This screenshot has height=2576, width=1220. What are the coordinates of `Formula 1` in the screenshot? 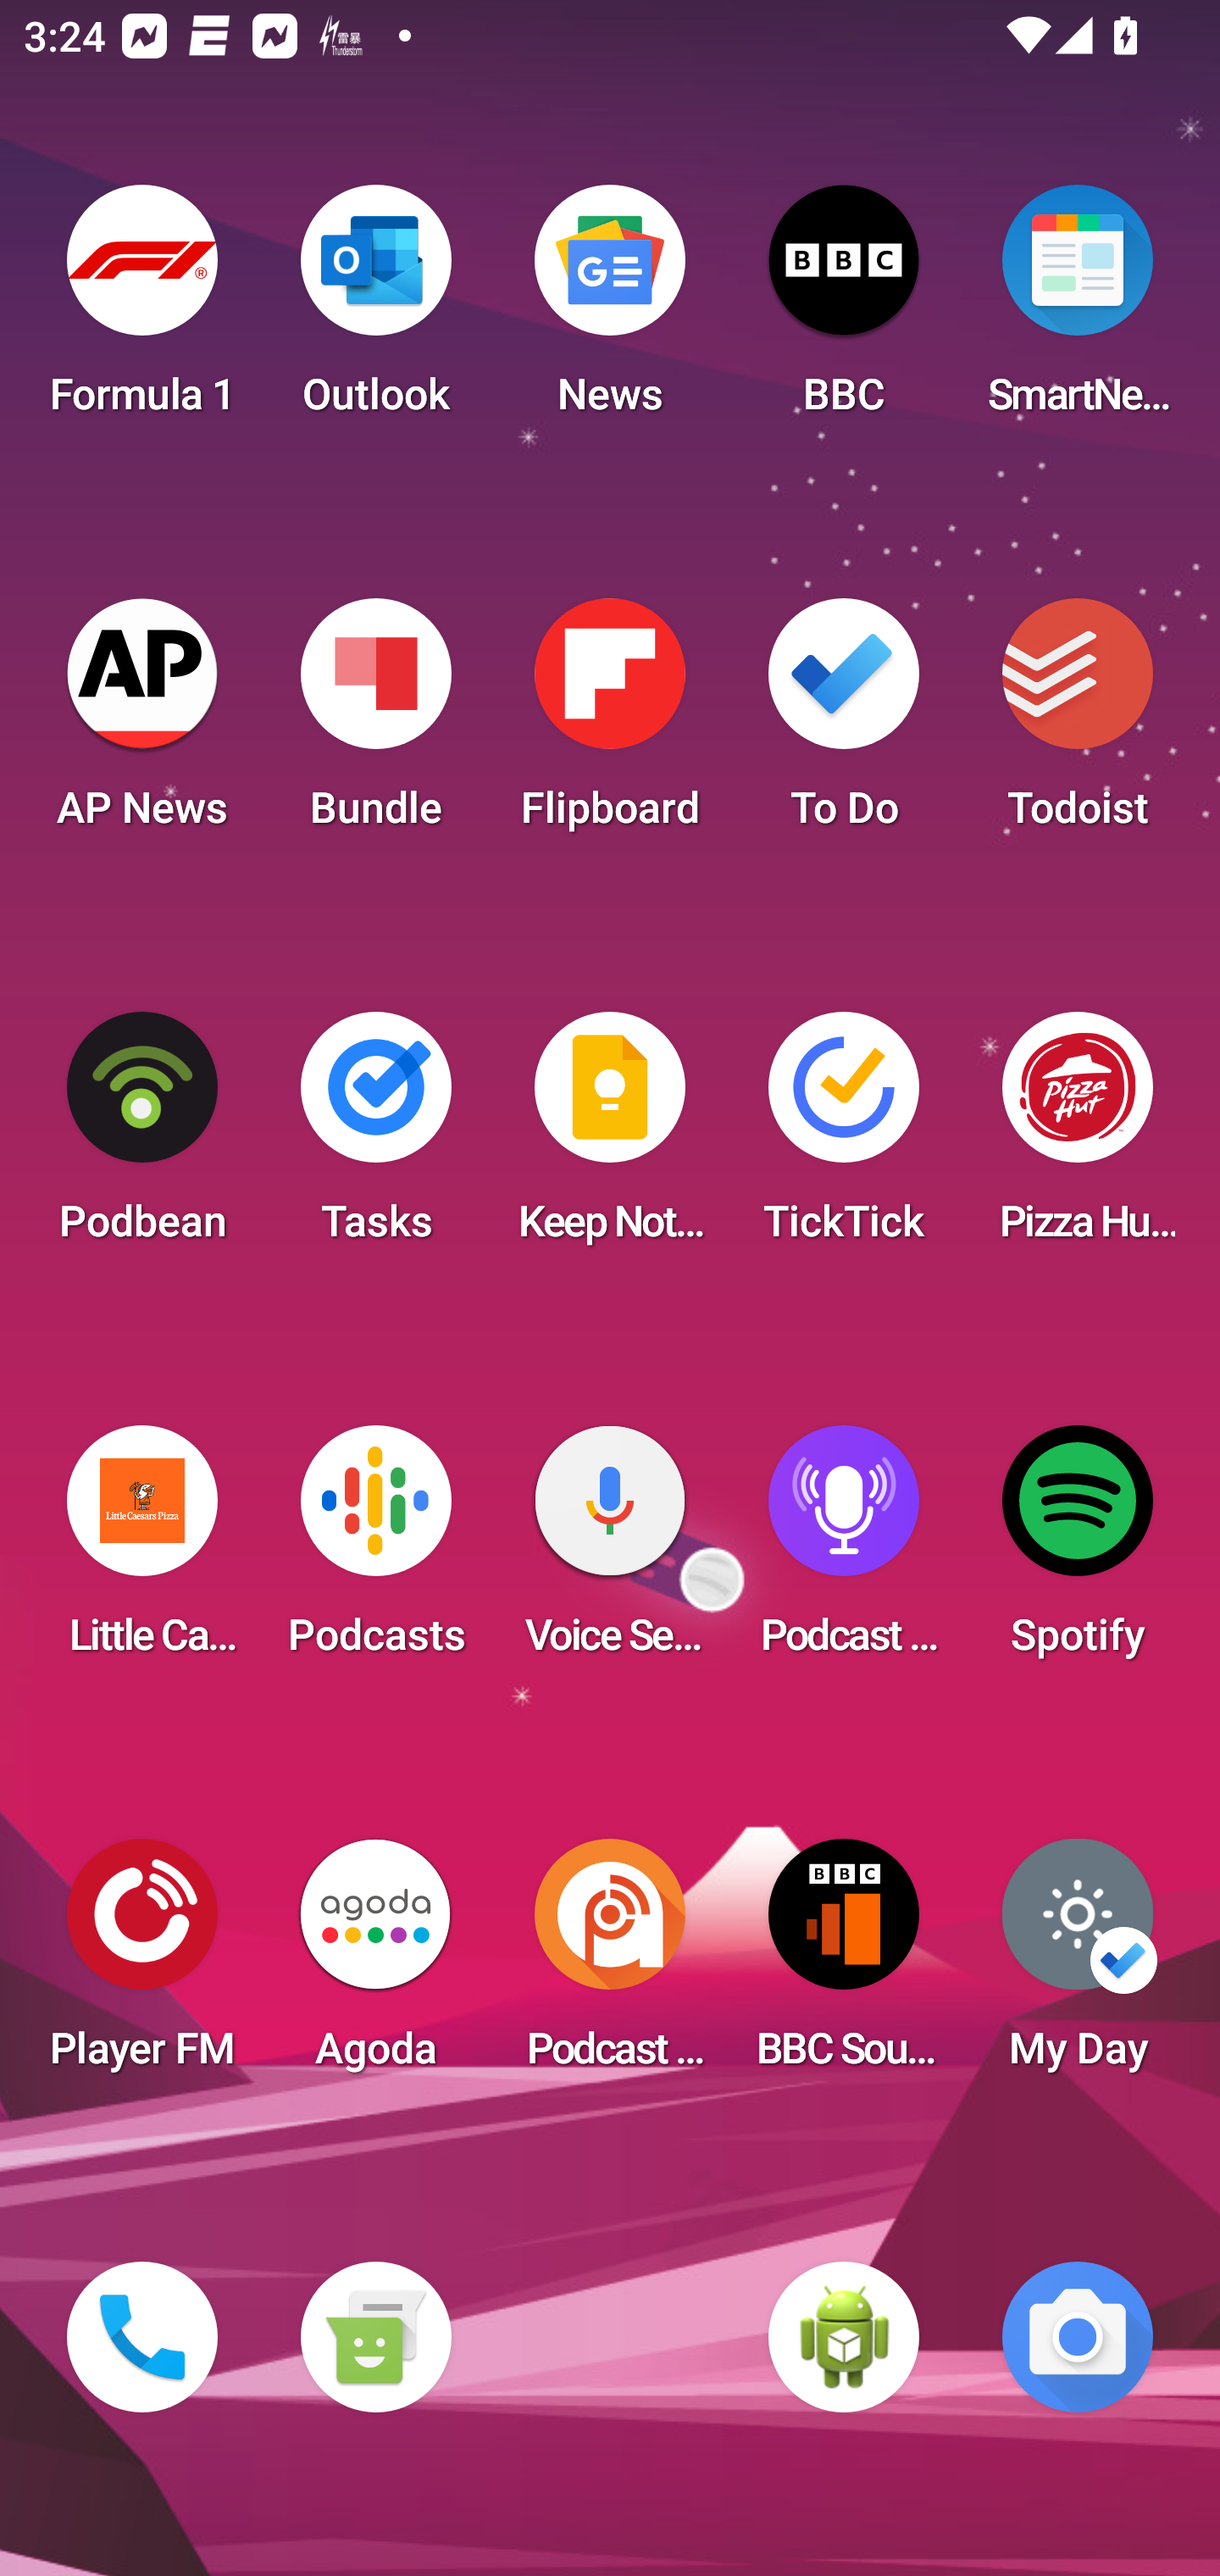 It's located at (142, 310).